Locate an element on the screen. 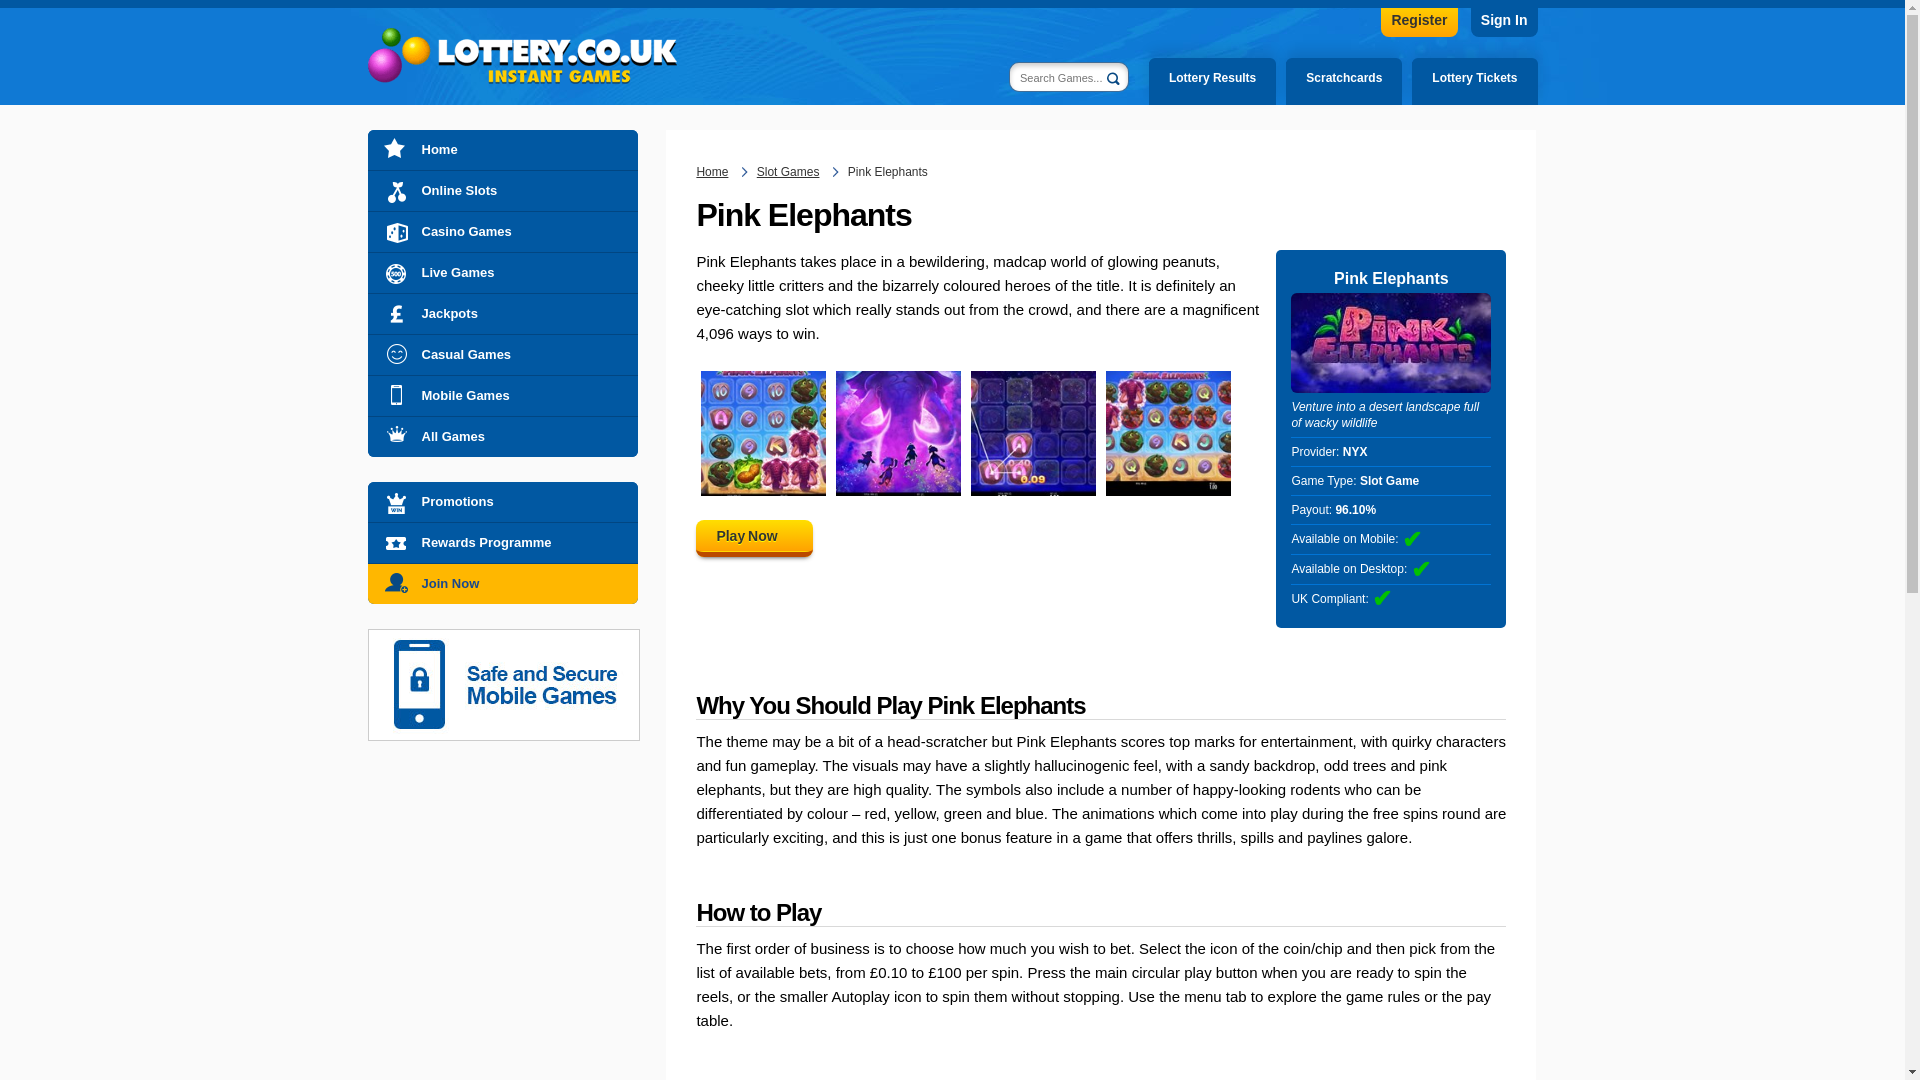 Image resolution: width=1920 pixels, height=1080 pixels. Join Now is located at coordinates (502, 583).